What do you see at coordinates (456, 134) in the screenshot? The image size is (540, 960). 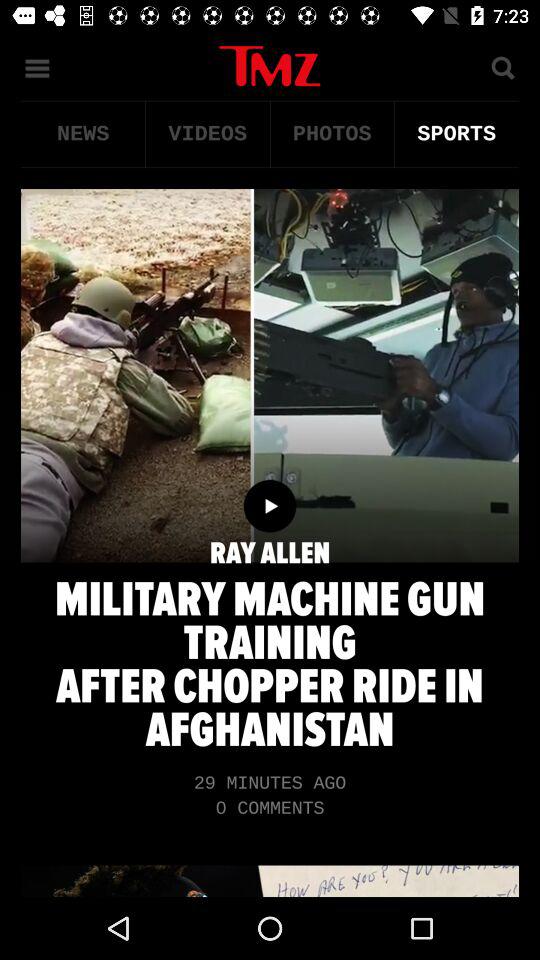 I see `turn on the icon to the right of photos icon` at bounding box center [456, 134].